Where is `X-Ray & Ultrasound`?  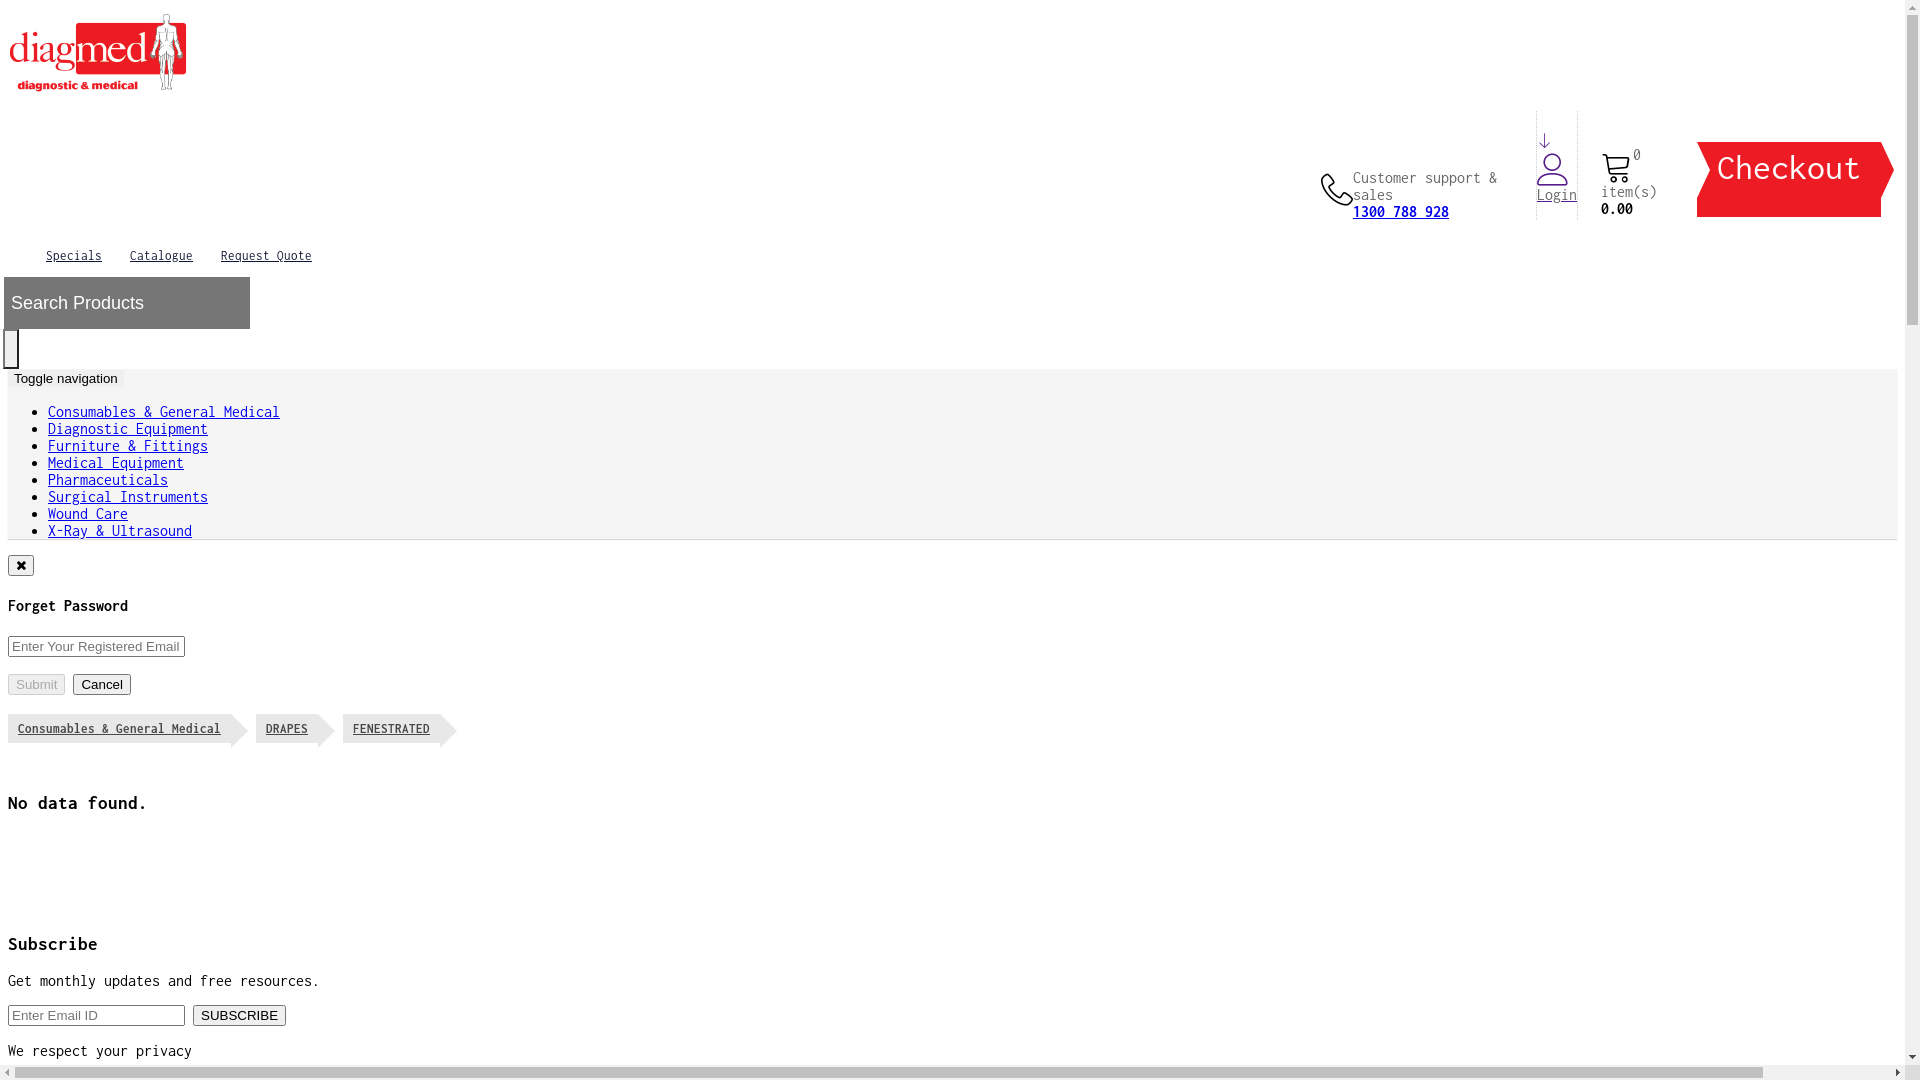
X-Ray & Ultrasound is located at coordinates (120, 530).